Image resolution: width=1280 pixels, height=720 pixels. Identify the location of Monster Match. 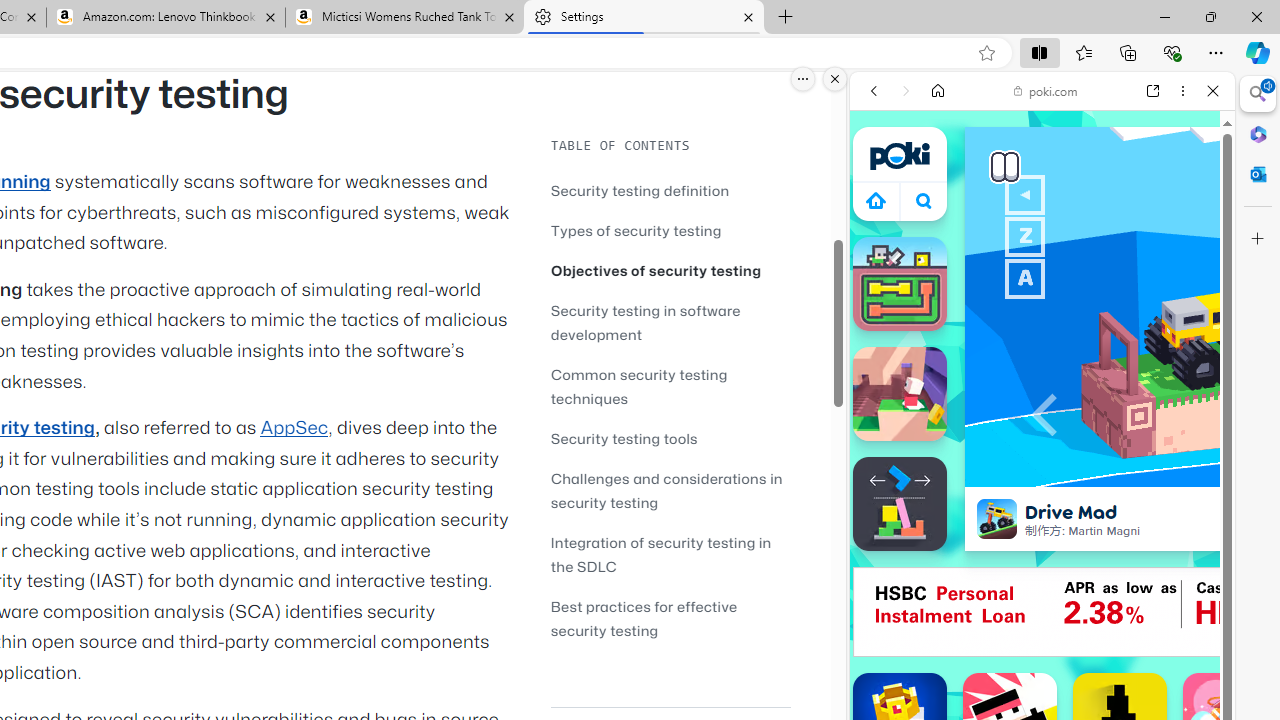
(900, 284).